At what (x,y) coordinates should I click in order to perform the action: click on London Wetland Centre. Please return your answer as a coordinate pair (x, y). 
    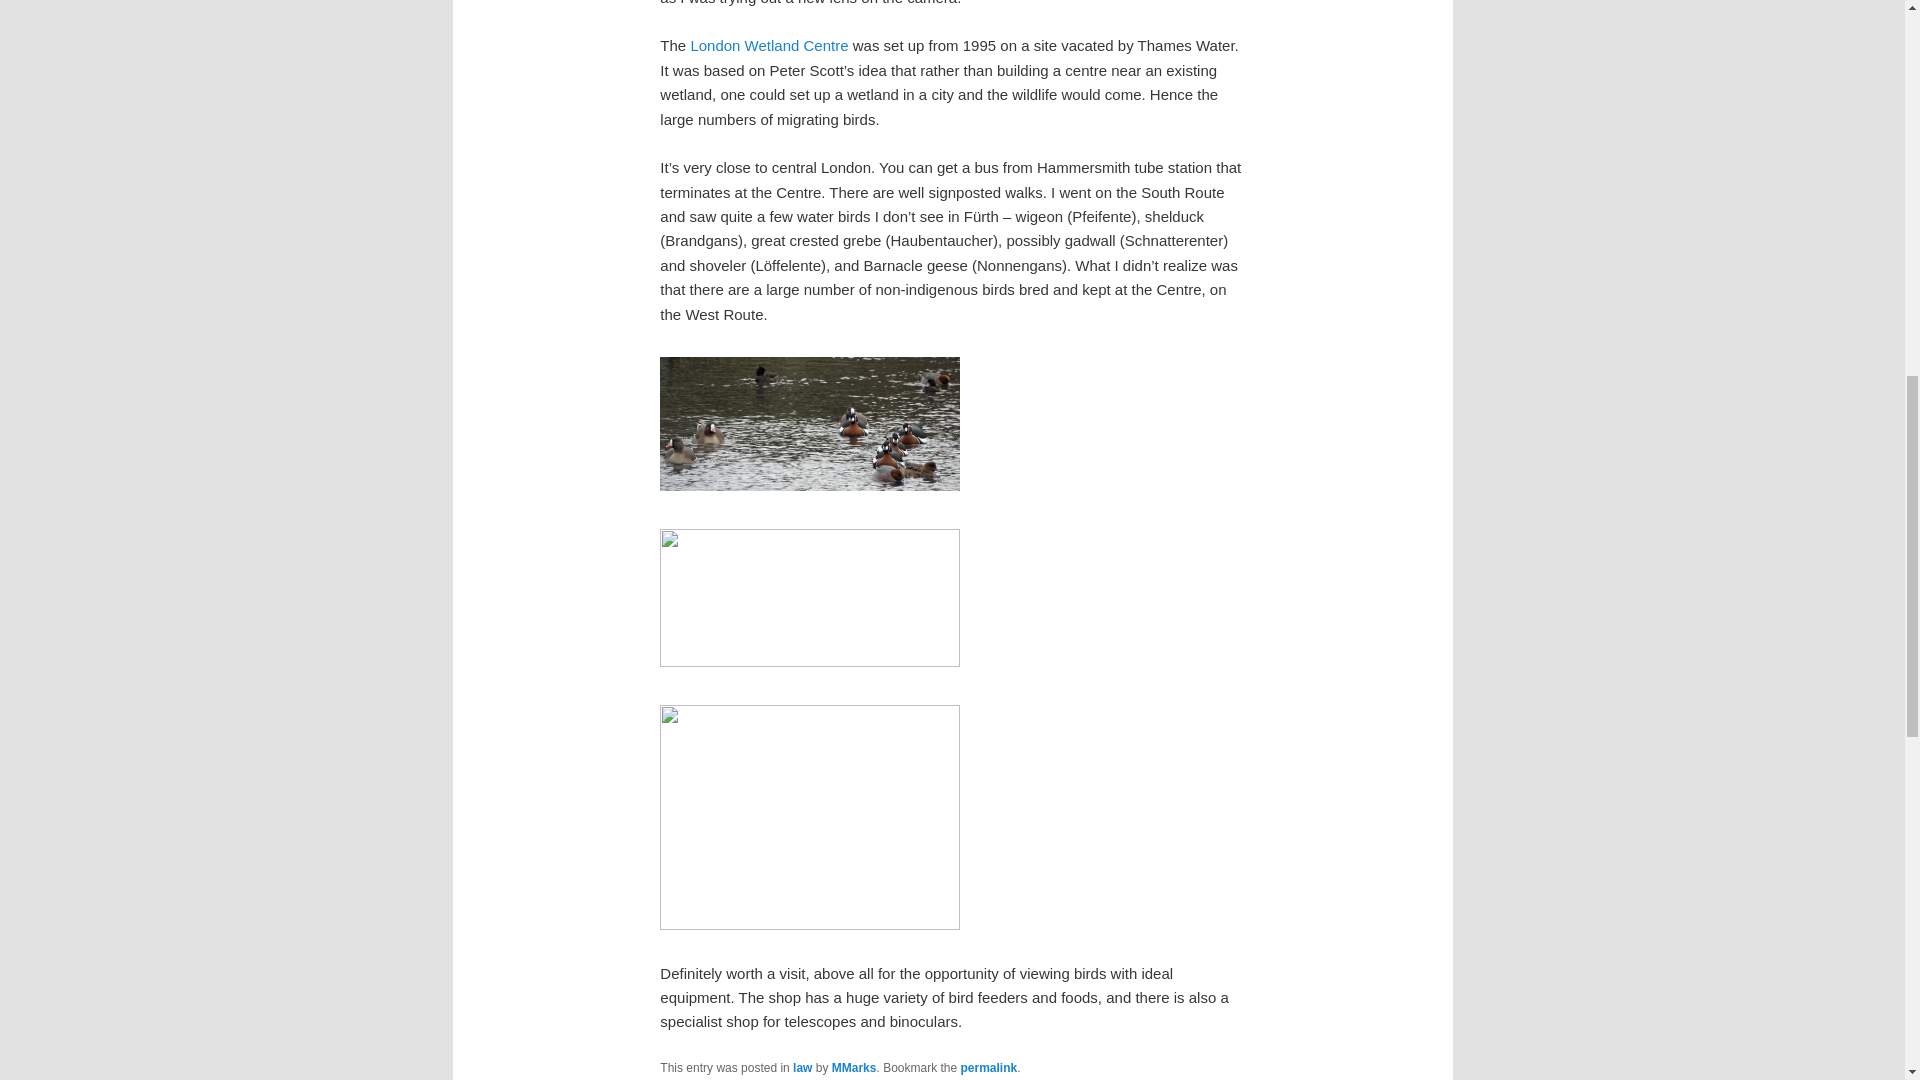
    Looking at the image, I should click on (768, 45).